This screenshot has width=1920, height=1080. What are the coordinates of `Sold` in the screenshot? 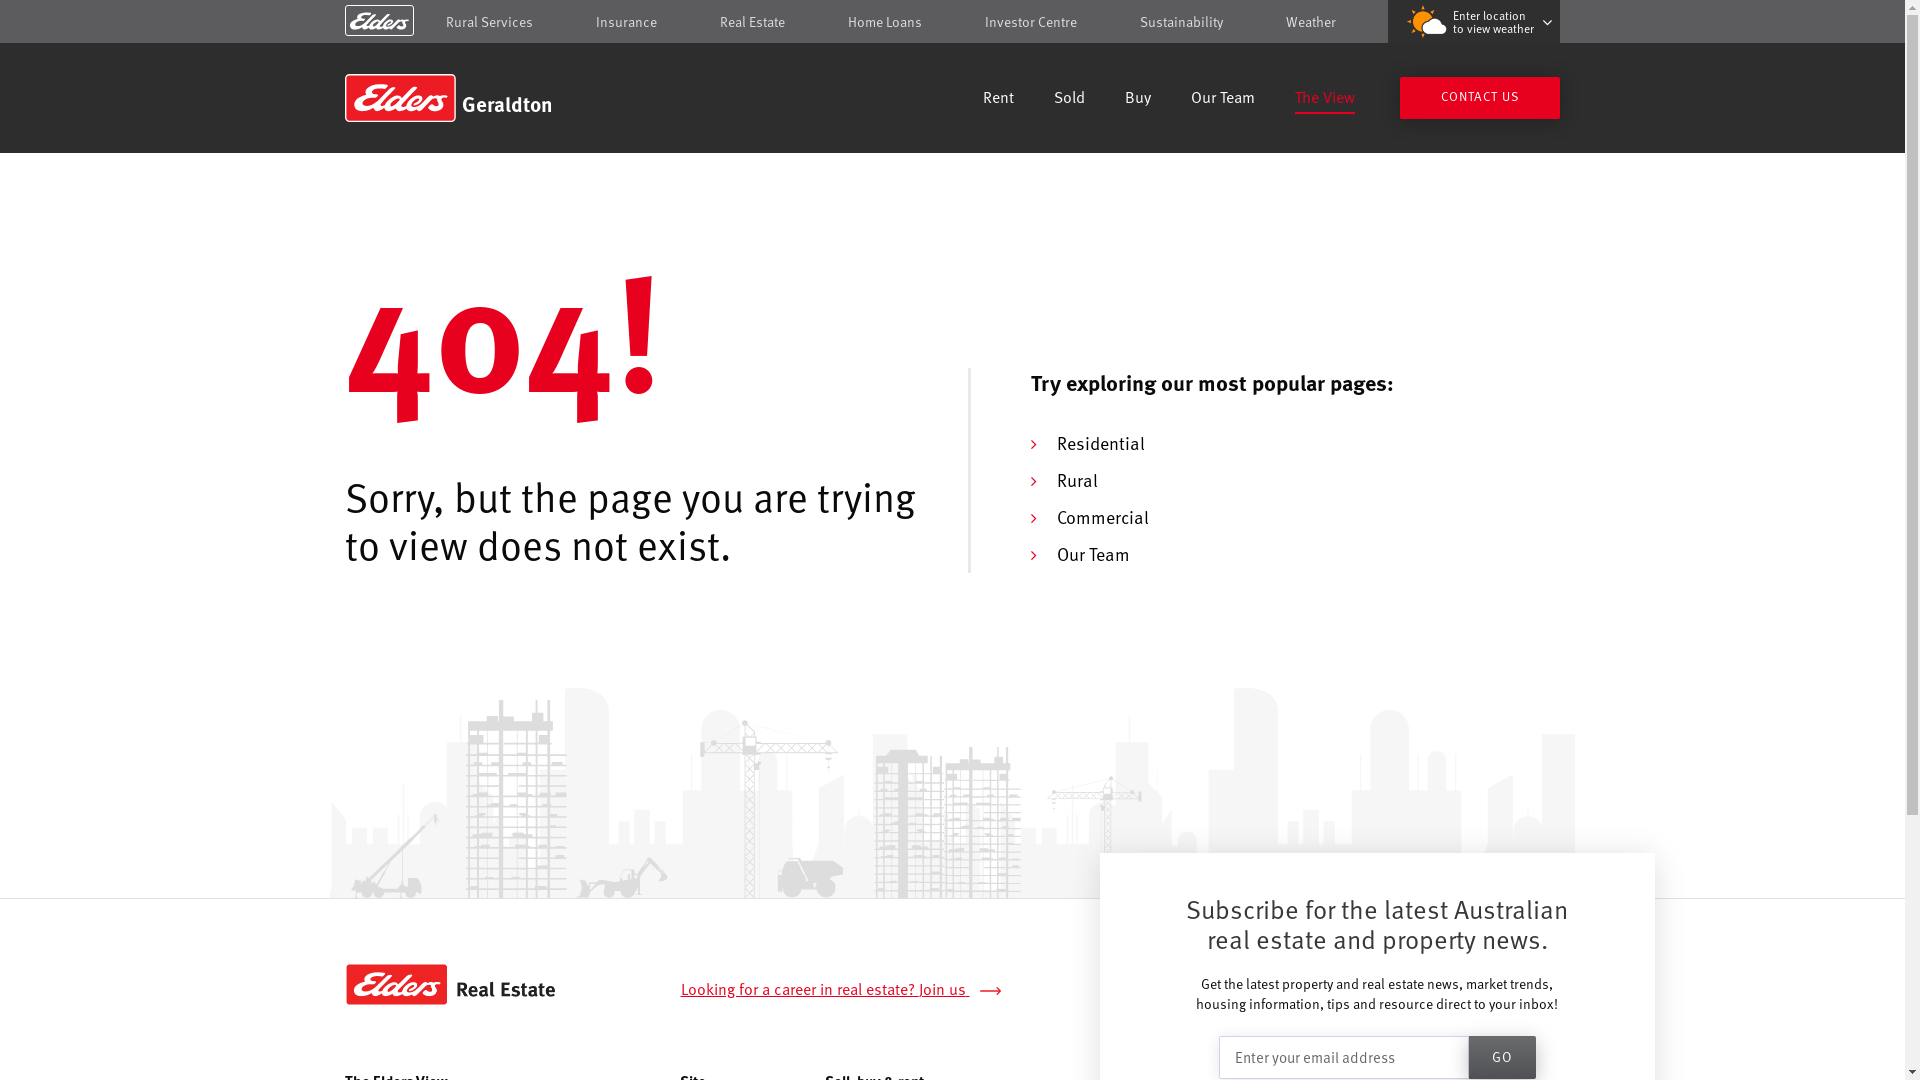 It's located at (1070, 100).